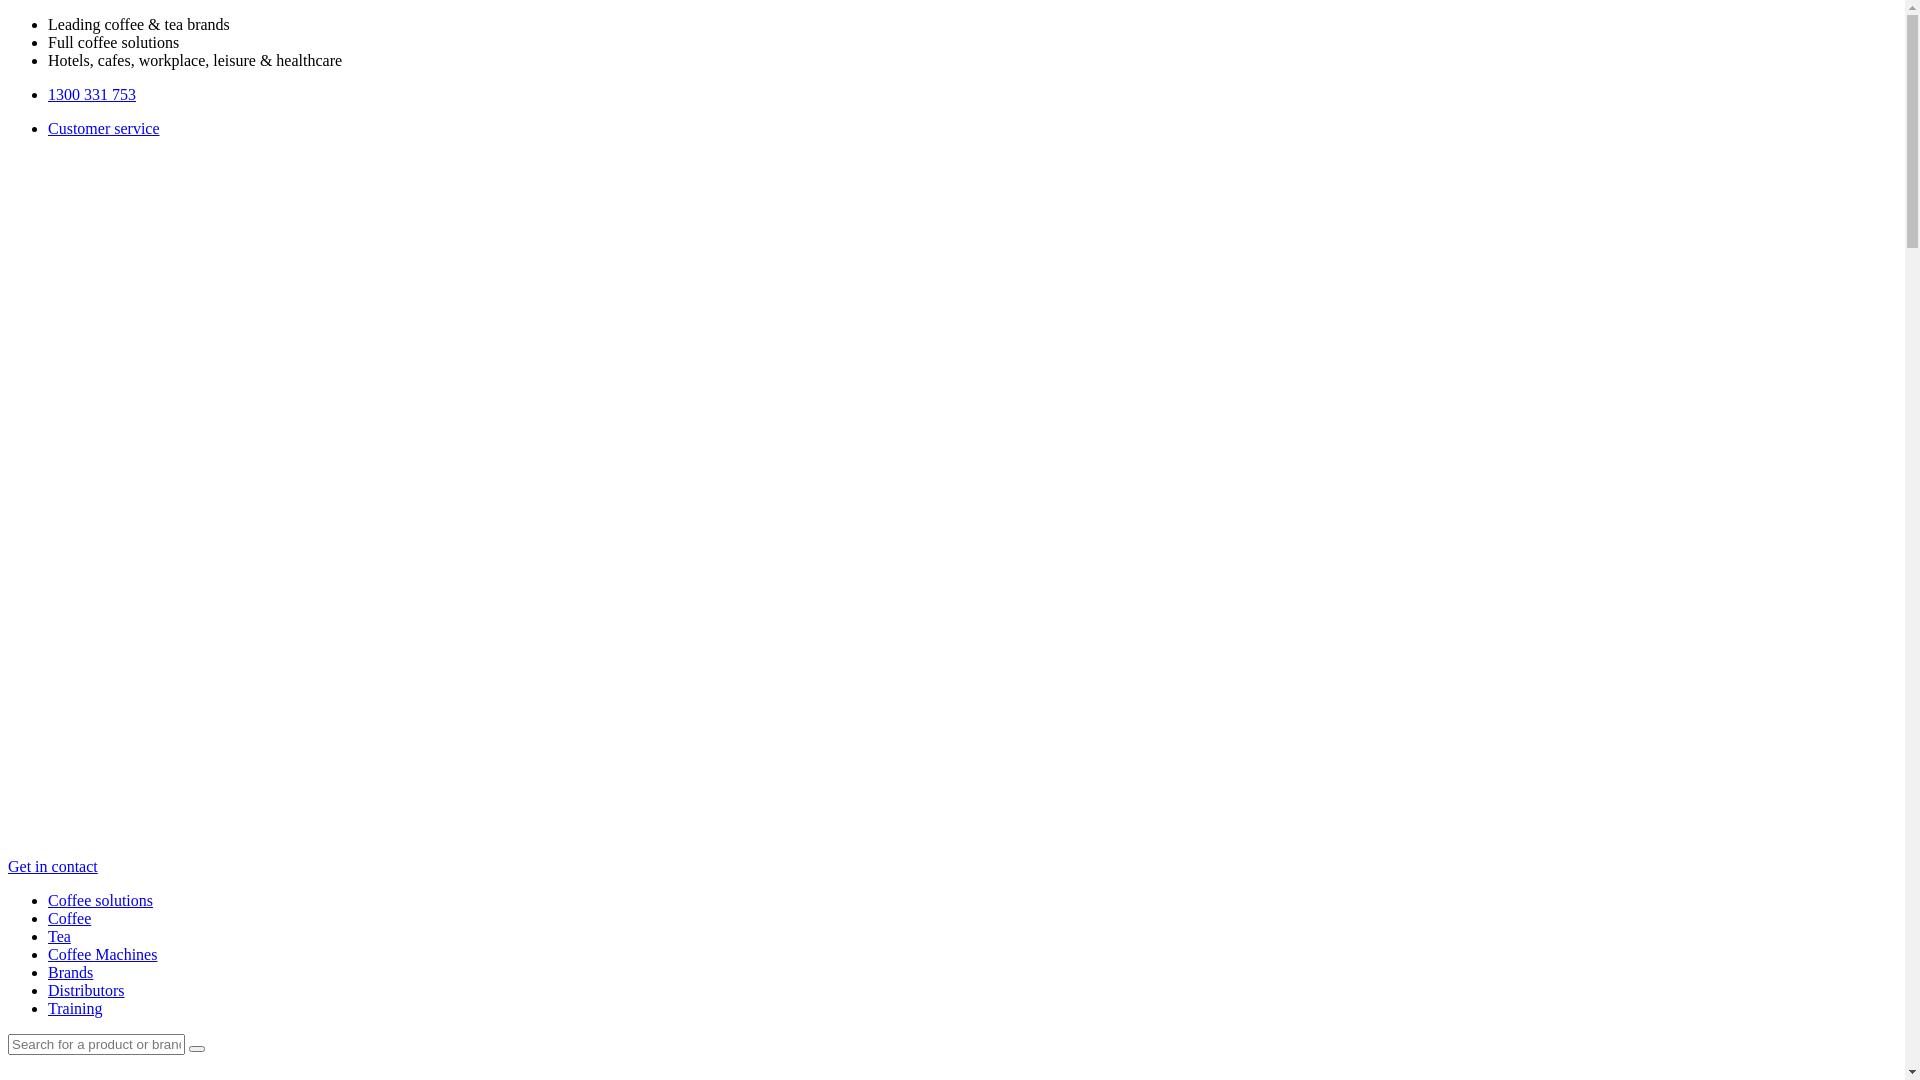 Image resolution: width=1920 pixels, height=1080 pixels. I want to click on Brands, so click(70, 972).